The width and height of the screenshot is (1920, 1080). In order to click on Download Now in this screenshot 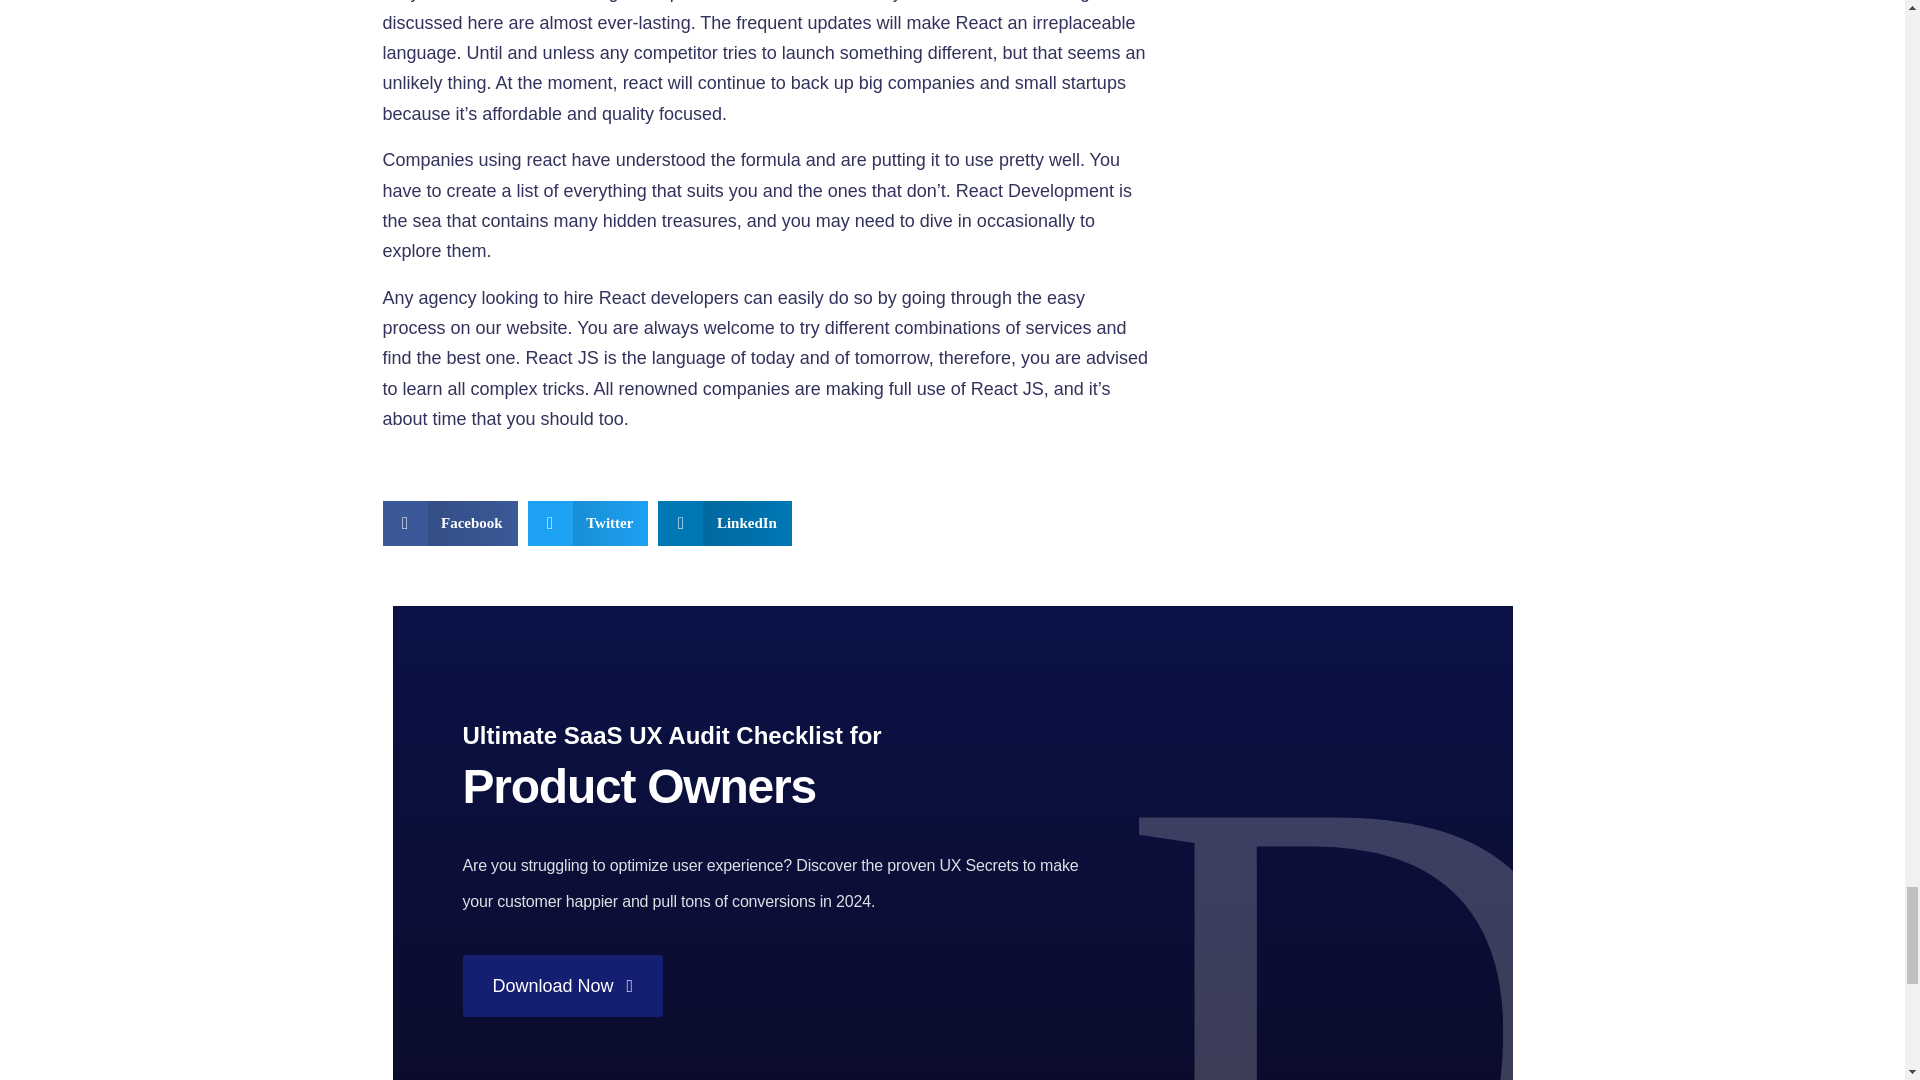, I will do `click(562, 986)`.